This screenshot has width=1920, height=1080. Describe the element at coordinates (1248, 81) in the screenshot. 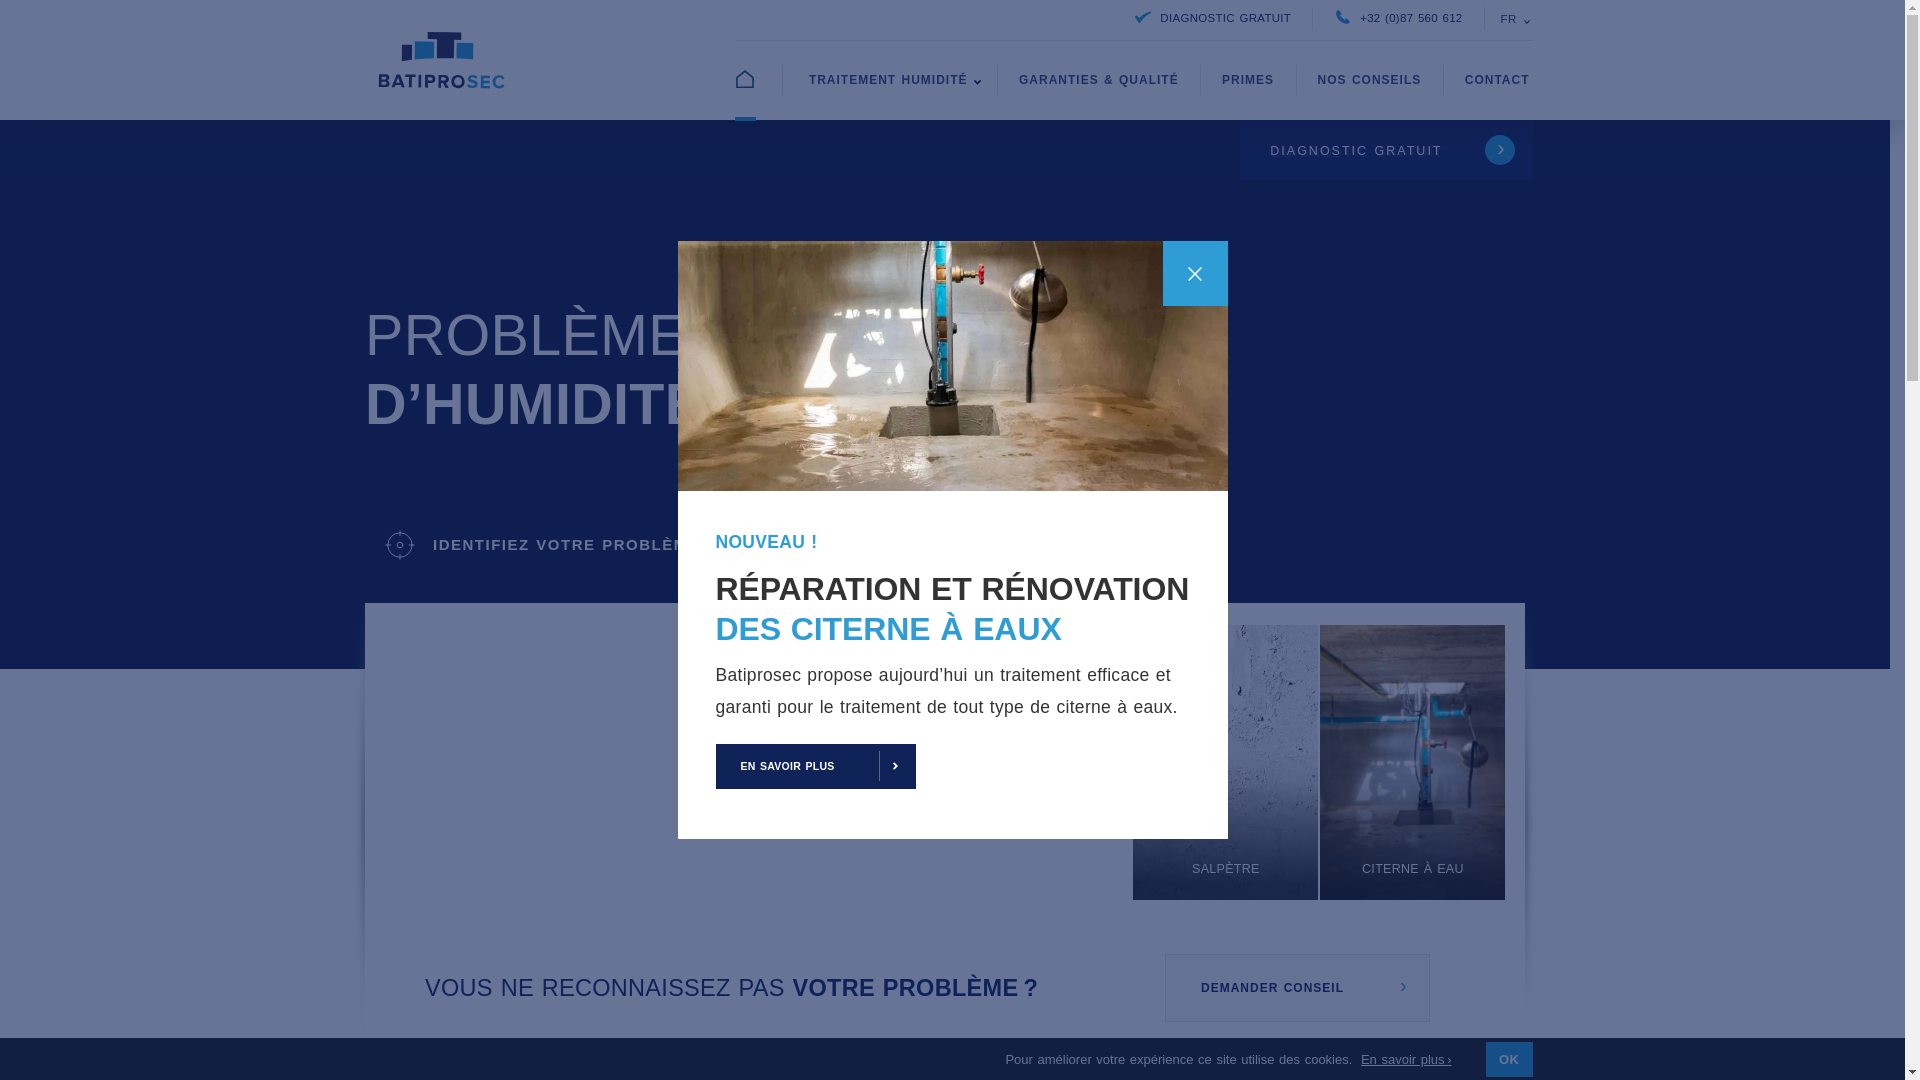

I see `PRIMES` at that location.